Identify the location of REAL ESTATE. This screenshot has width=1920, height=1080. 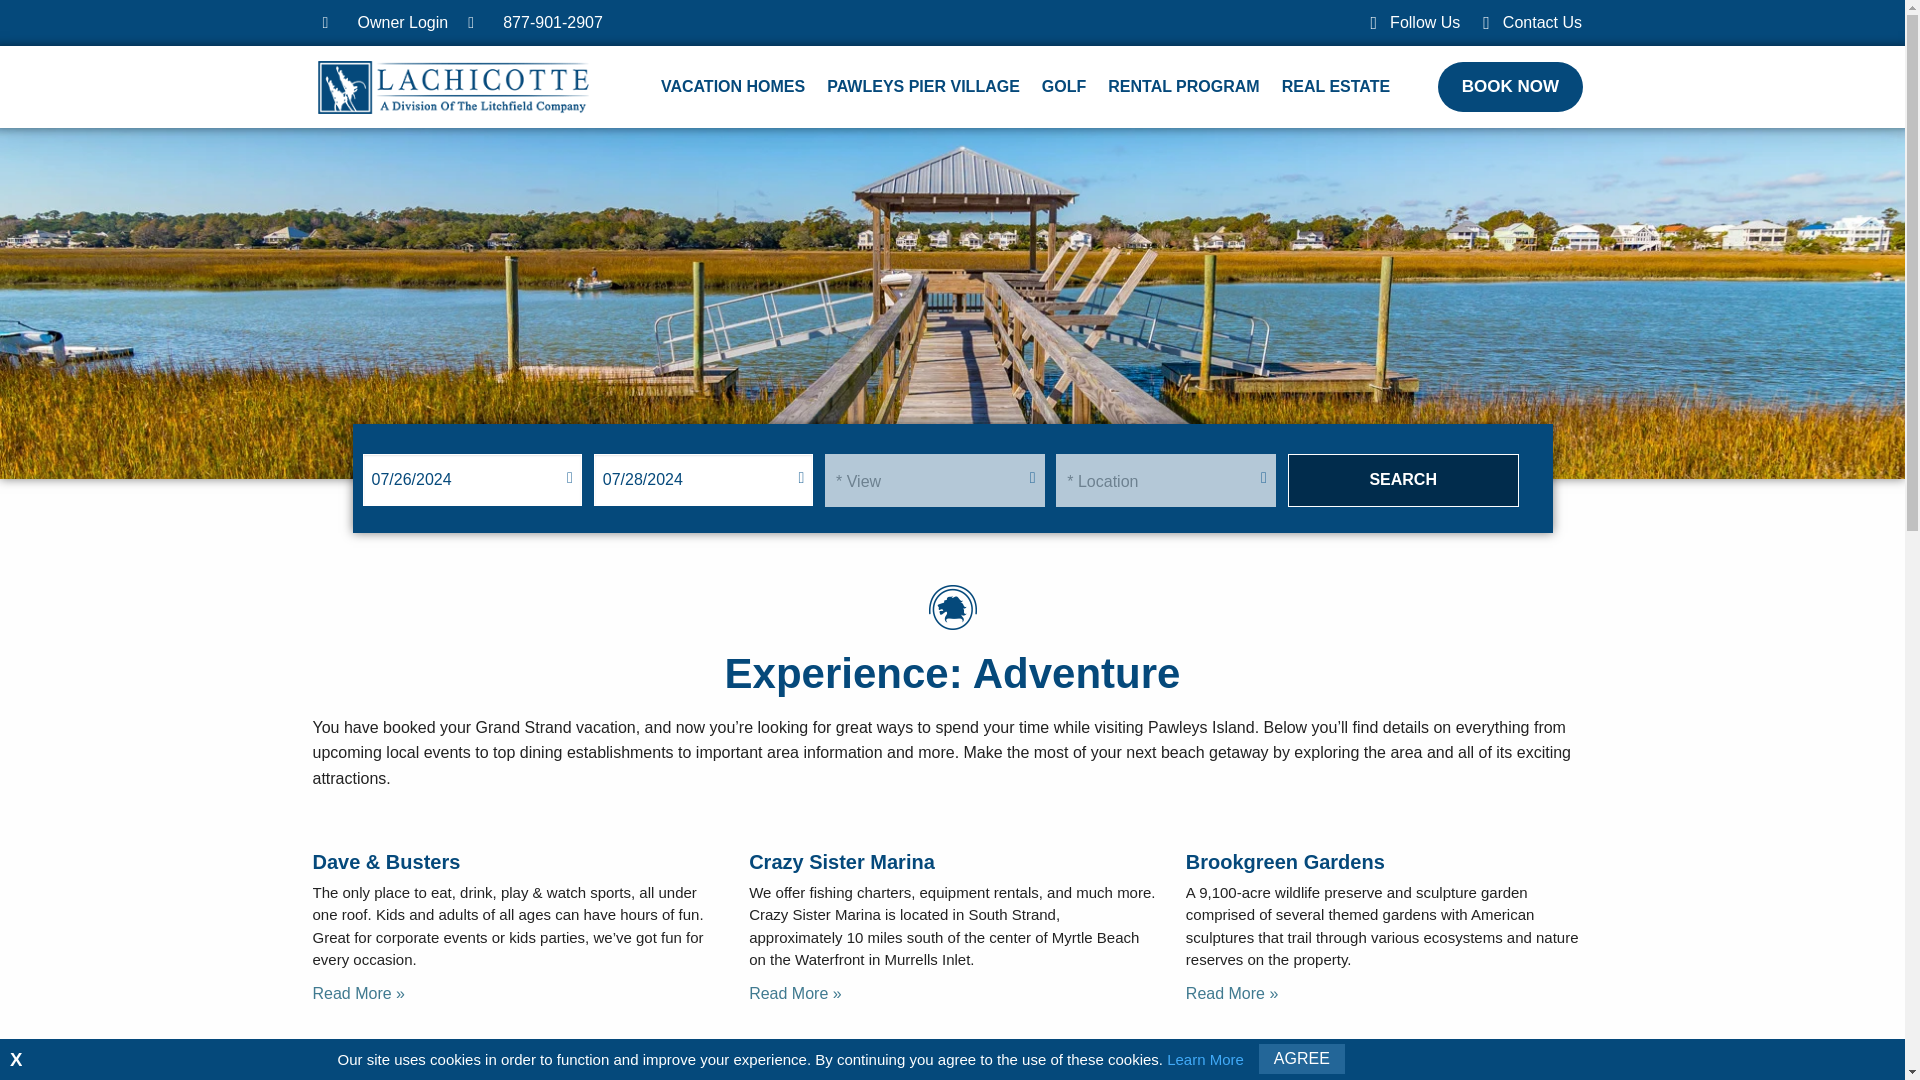
(1336, 86).